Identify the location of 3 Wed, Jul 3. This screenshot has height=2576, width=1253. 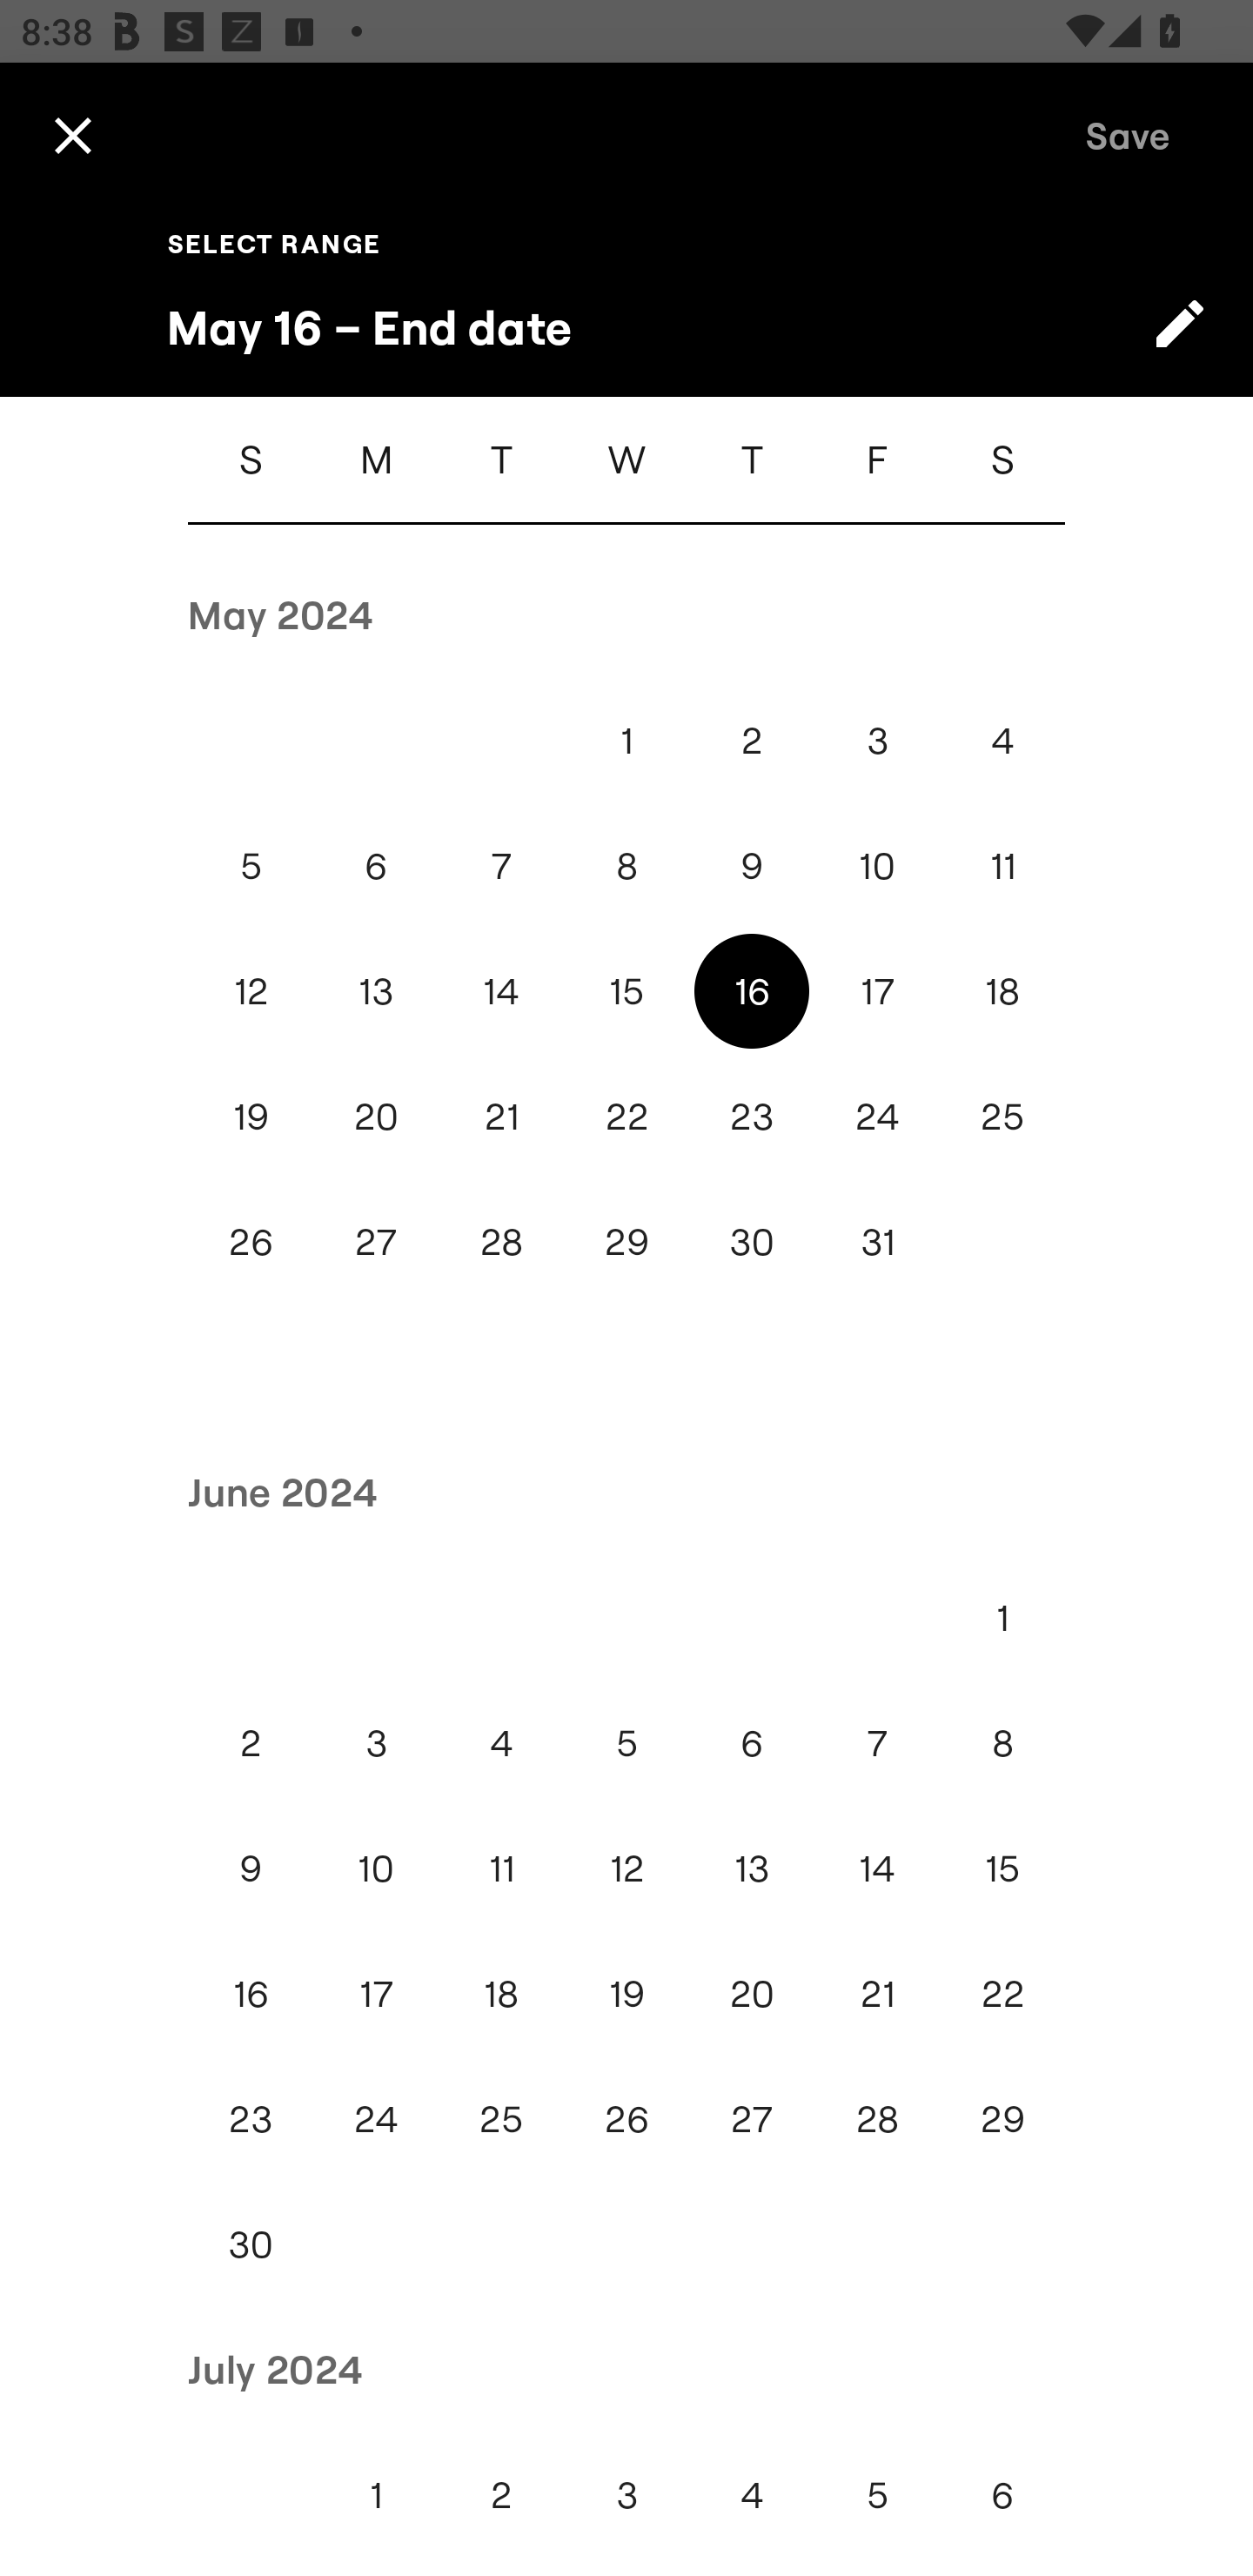
(626, 2494).